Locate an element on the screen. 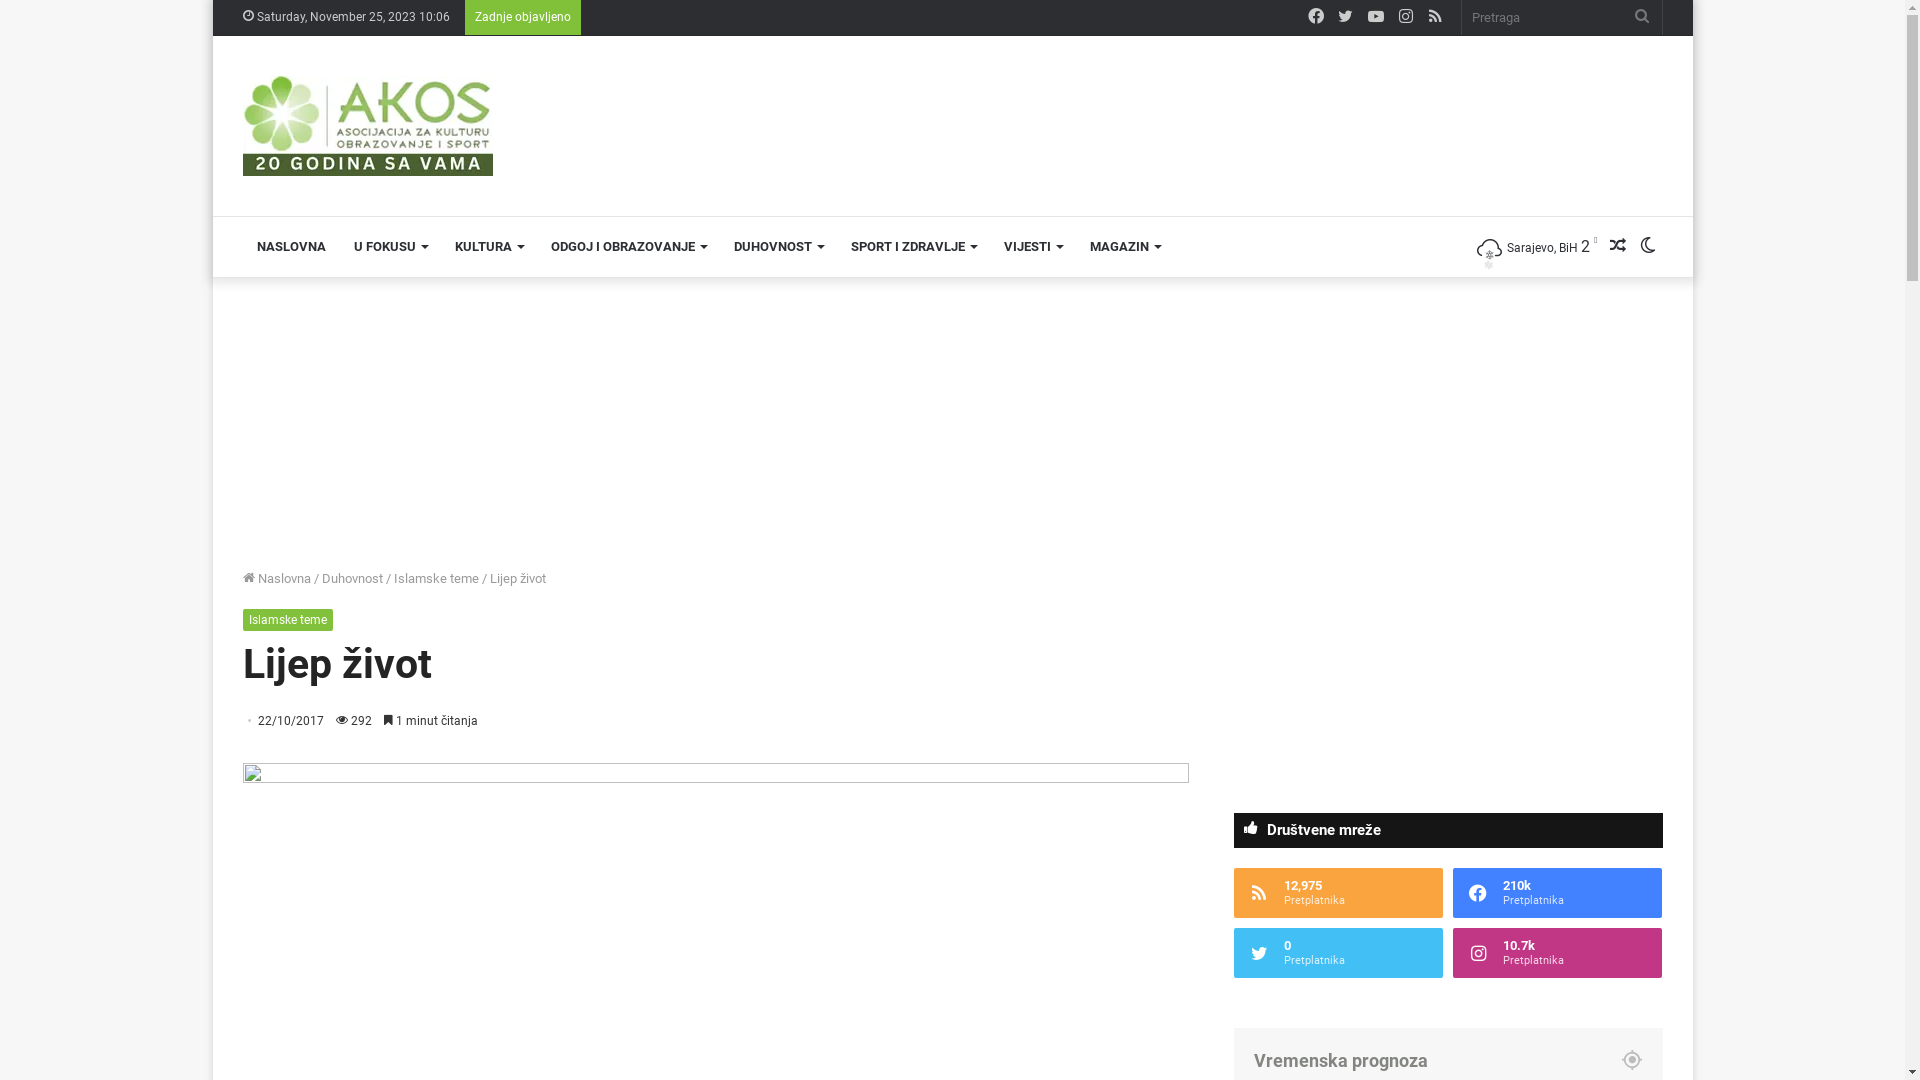  10.7k
Pretplatnika is located at coordinates (1558, 953).